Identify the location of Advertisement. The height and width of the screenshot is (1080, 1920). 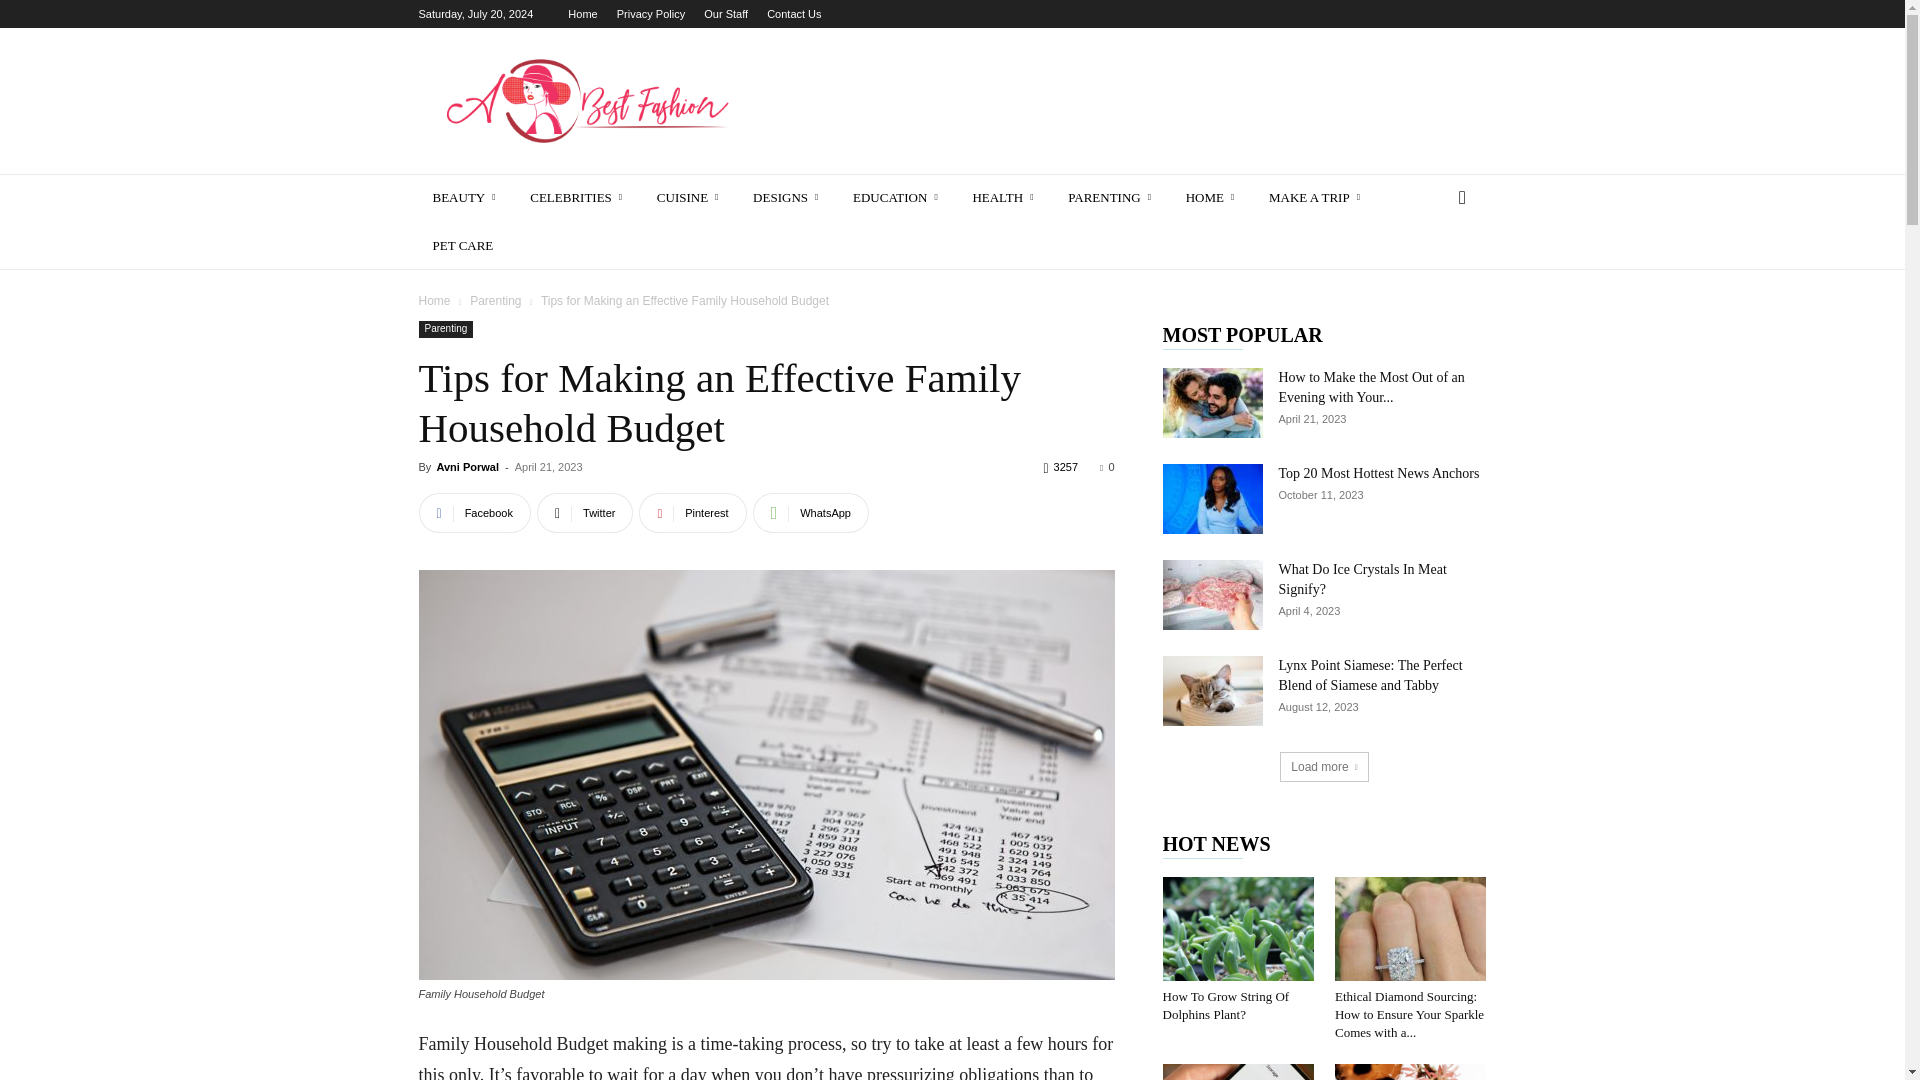
(1122, 100).